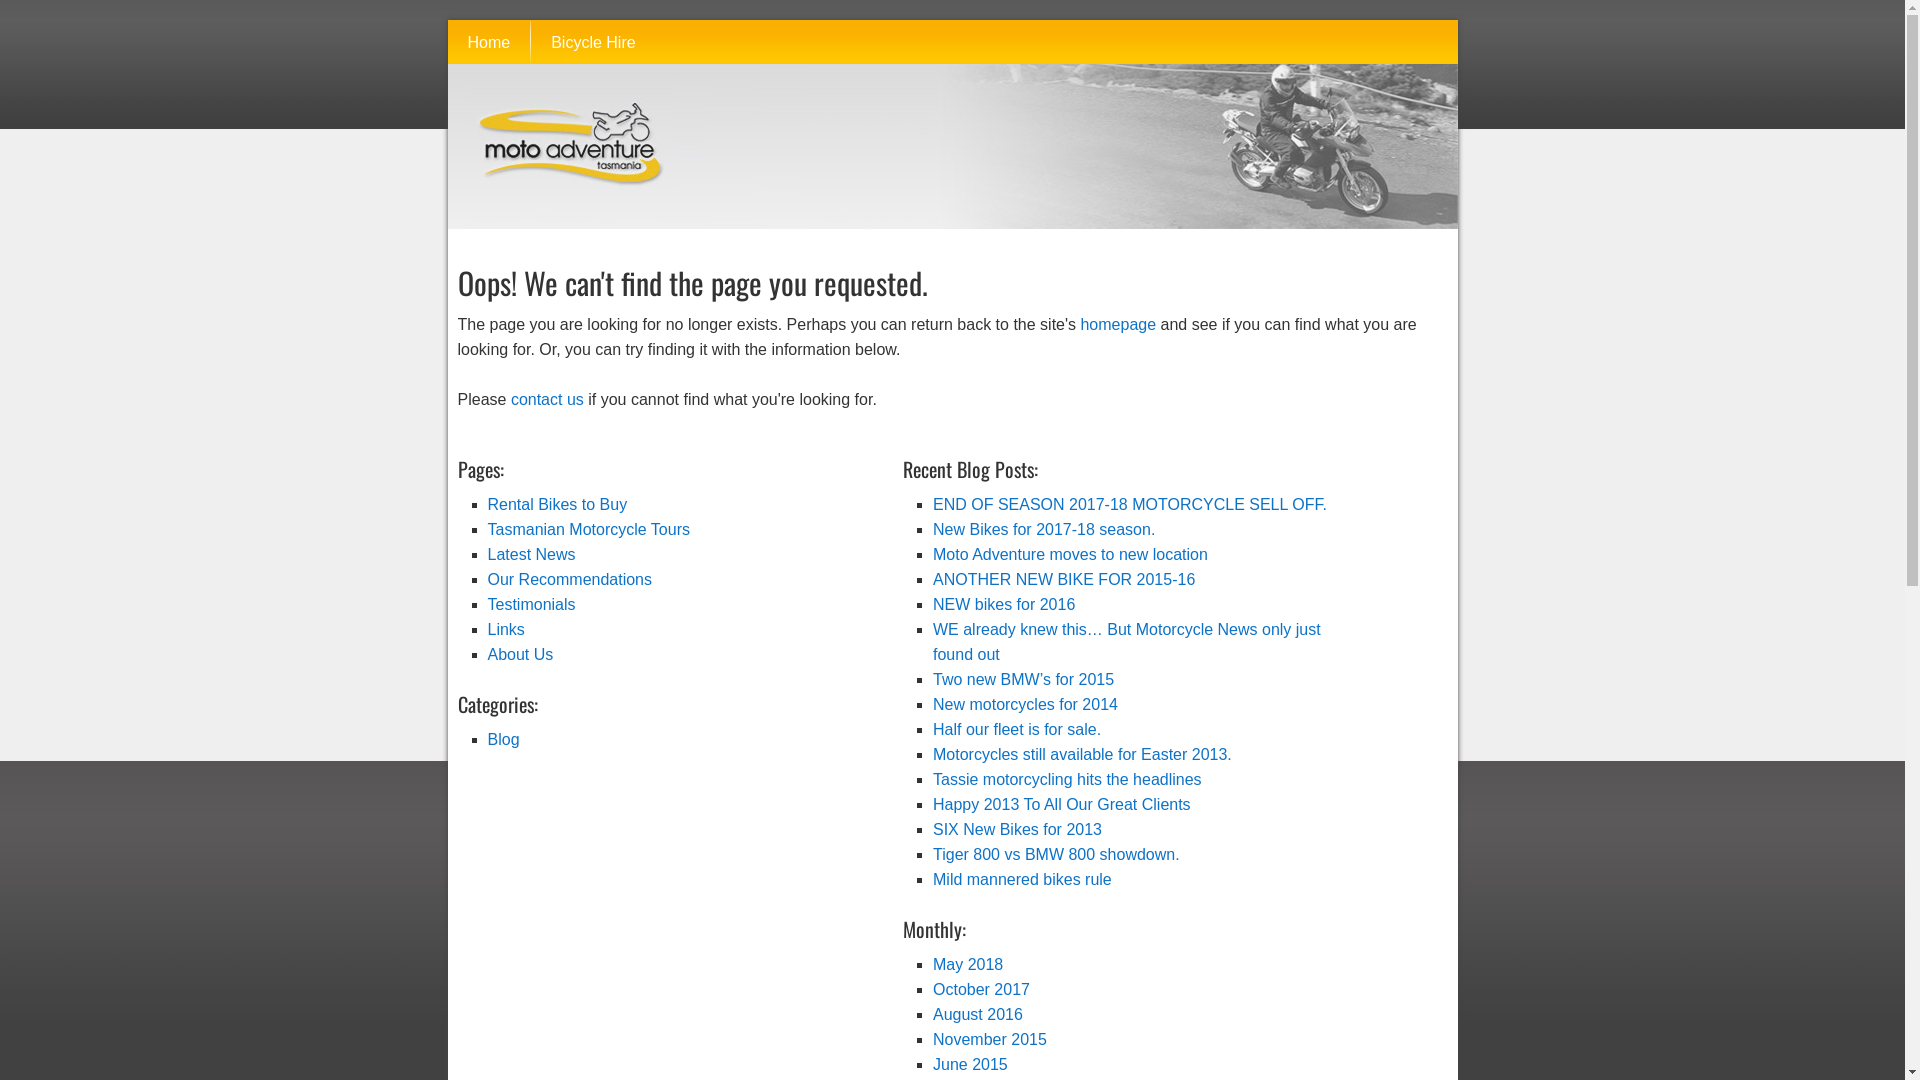  What do you see at coordinates (589, 528) in the screenshot?
I see `Tasmanian Motorcycle Tours` at bounding box center [589, 528].